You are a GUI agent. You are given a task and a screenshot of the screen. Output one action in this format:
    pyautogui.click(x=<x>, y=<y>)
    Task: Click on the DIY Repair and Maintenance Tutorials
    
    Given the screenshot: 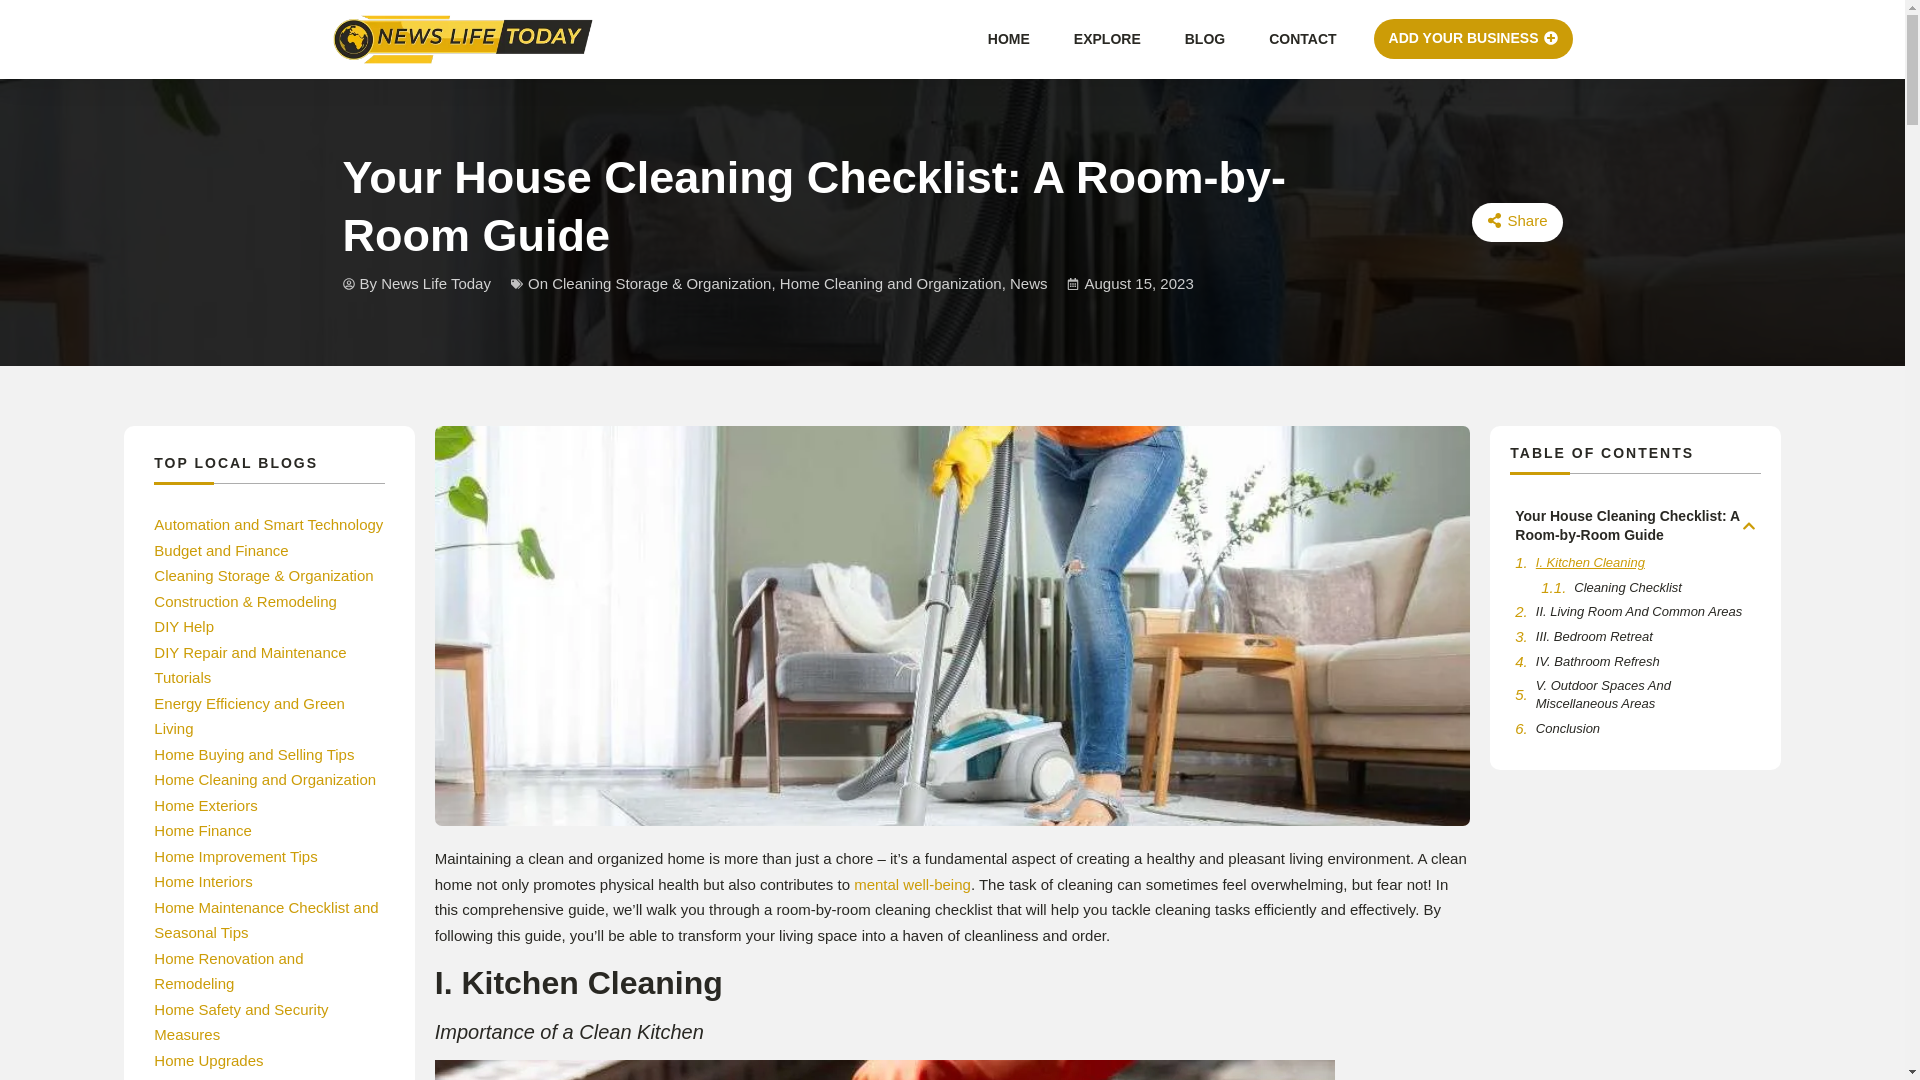 What is the action you would take?
    pyautogui.click(x=249, y=664)
    